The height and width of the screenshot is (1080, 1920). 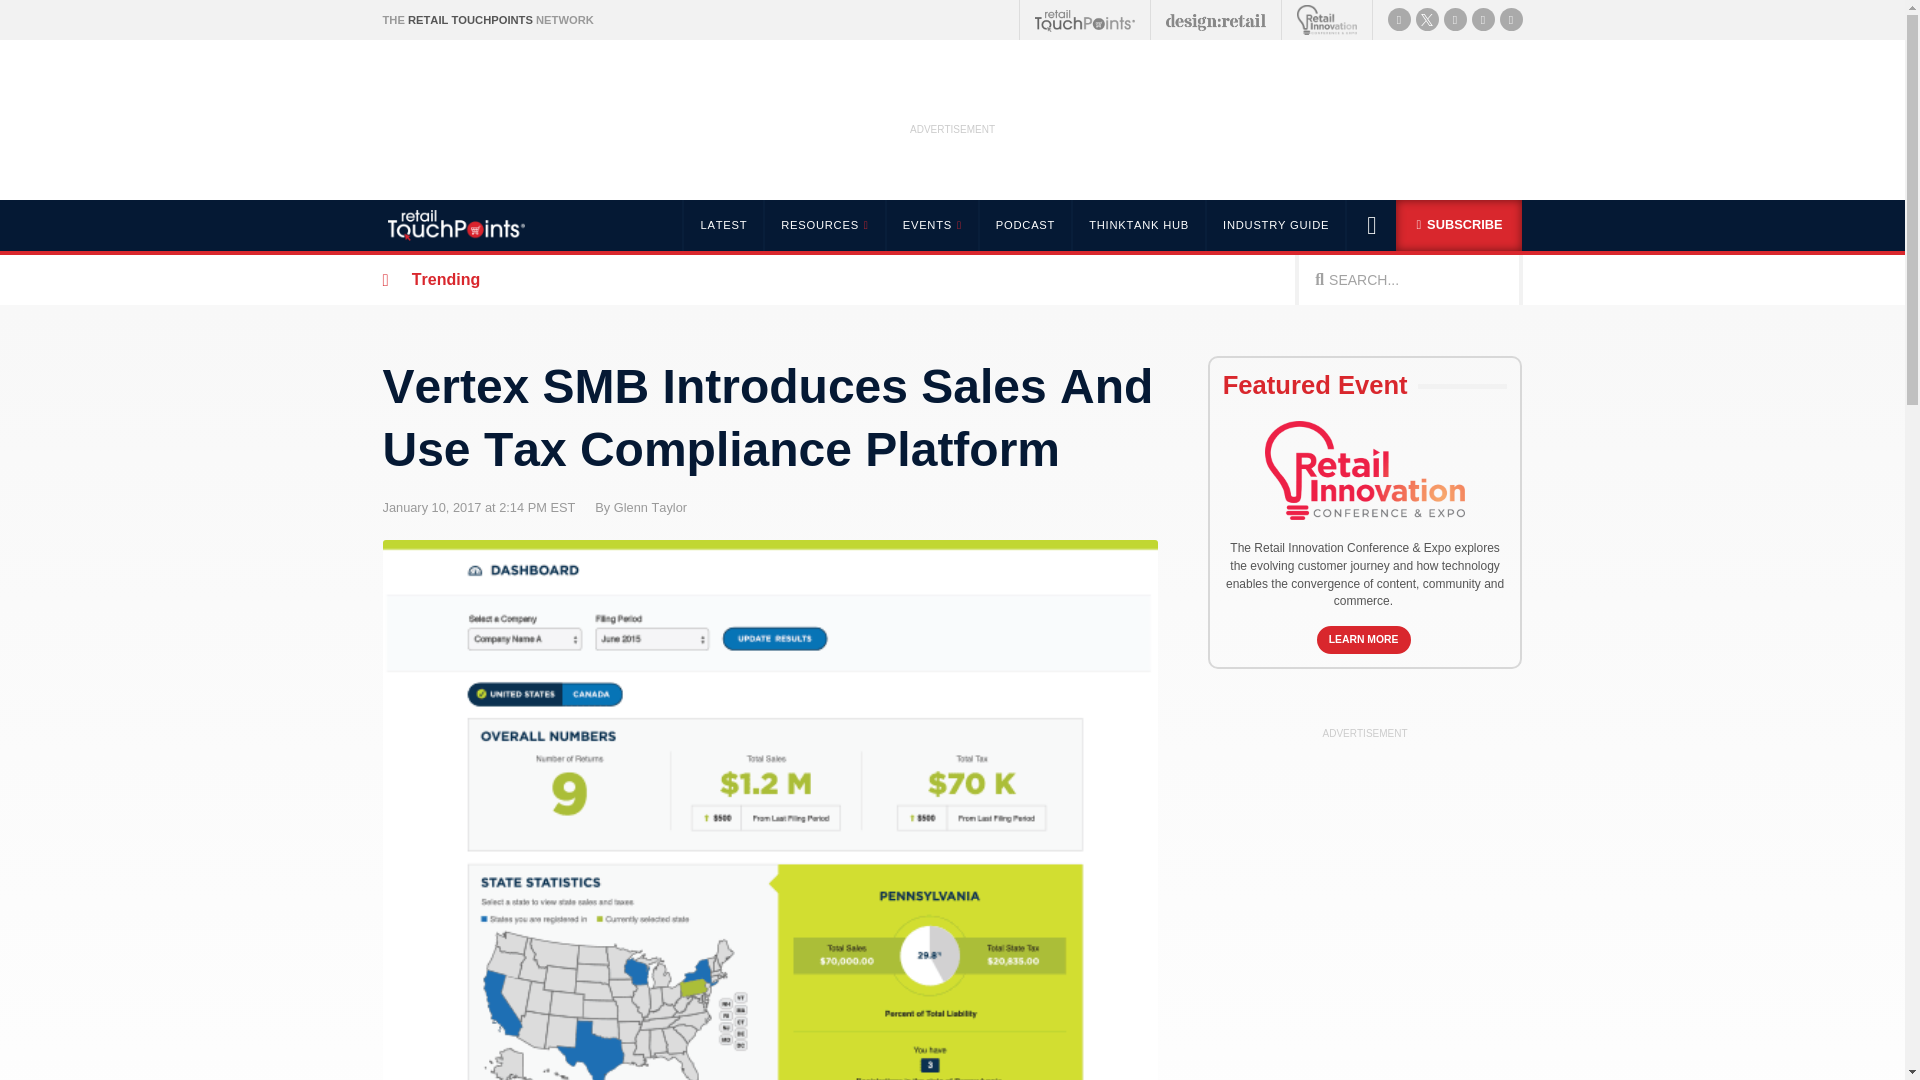 I want to click on PODCAST, so click(x=1024, y=224).